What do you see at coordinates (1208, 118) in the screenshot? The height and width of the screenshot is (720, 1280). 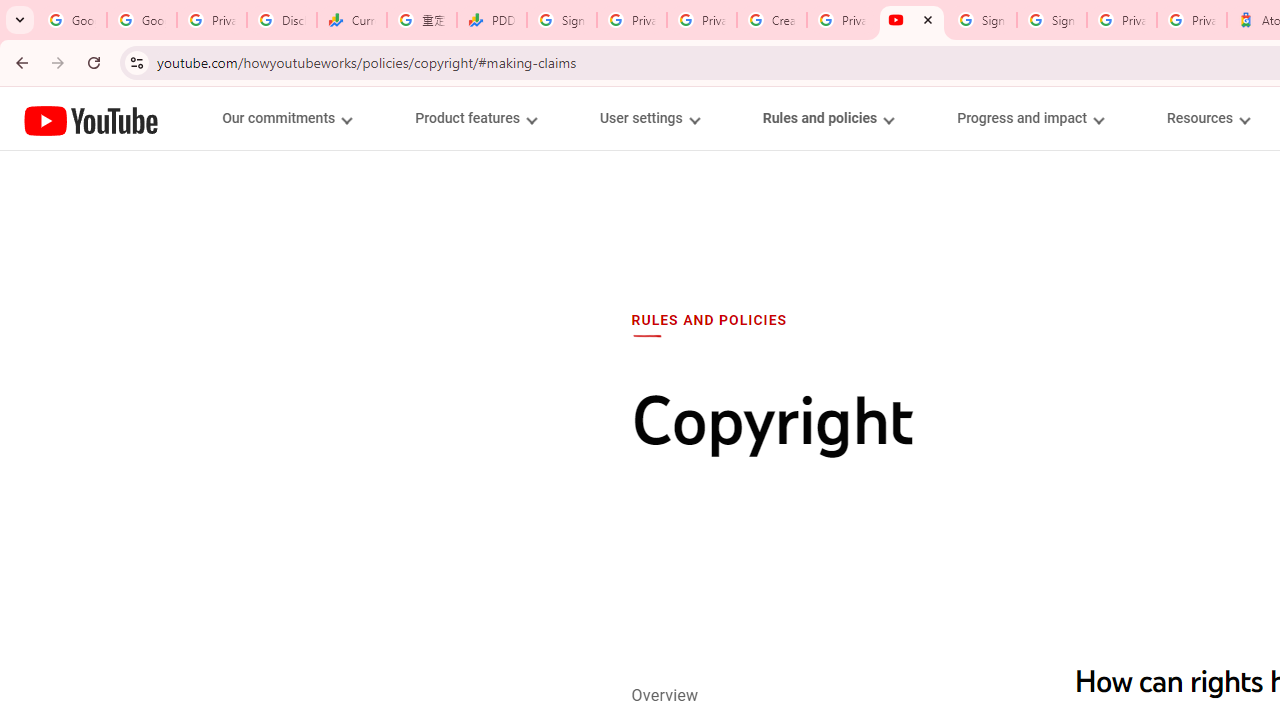 I see `Resources menupopup` at bounding box center [1208, 118].